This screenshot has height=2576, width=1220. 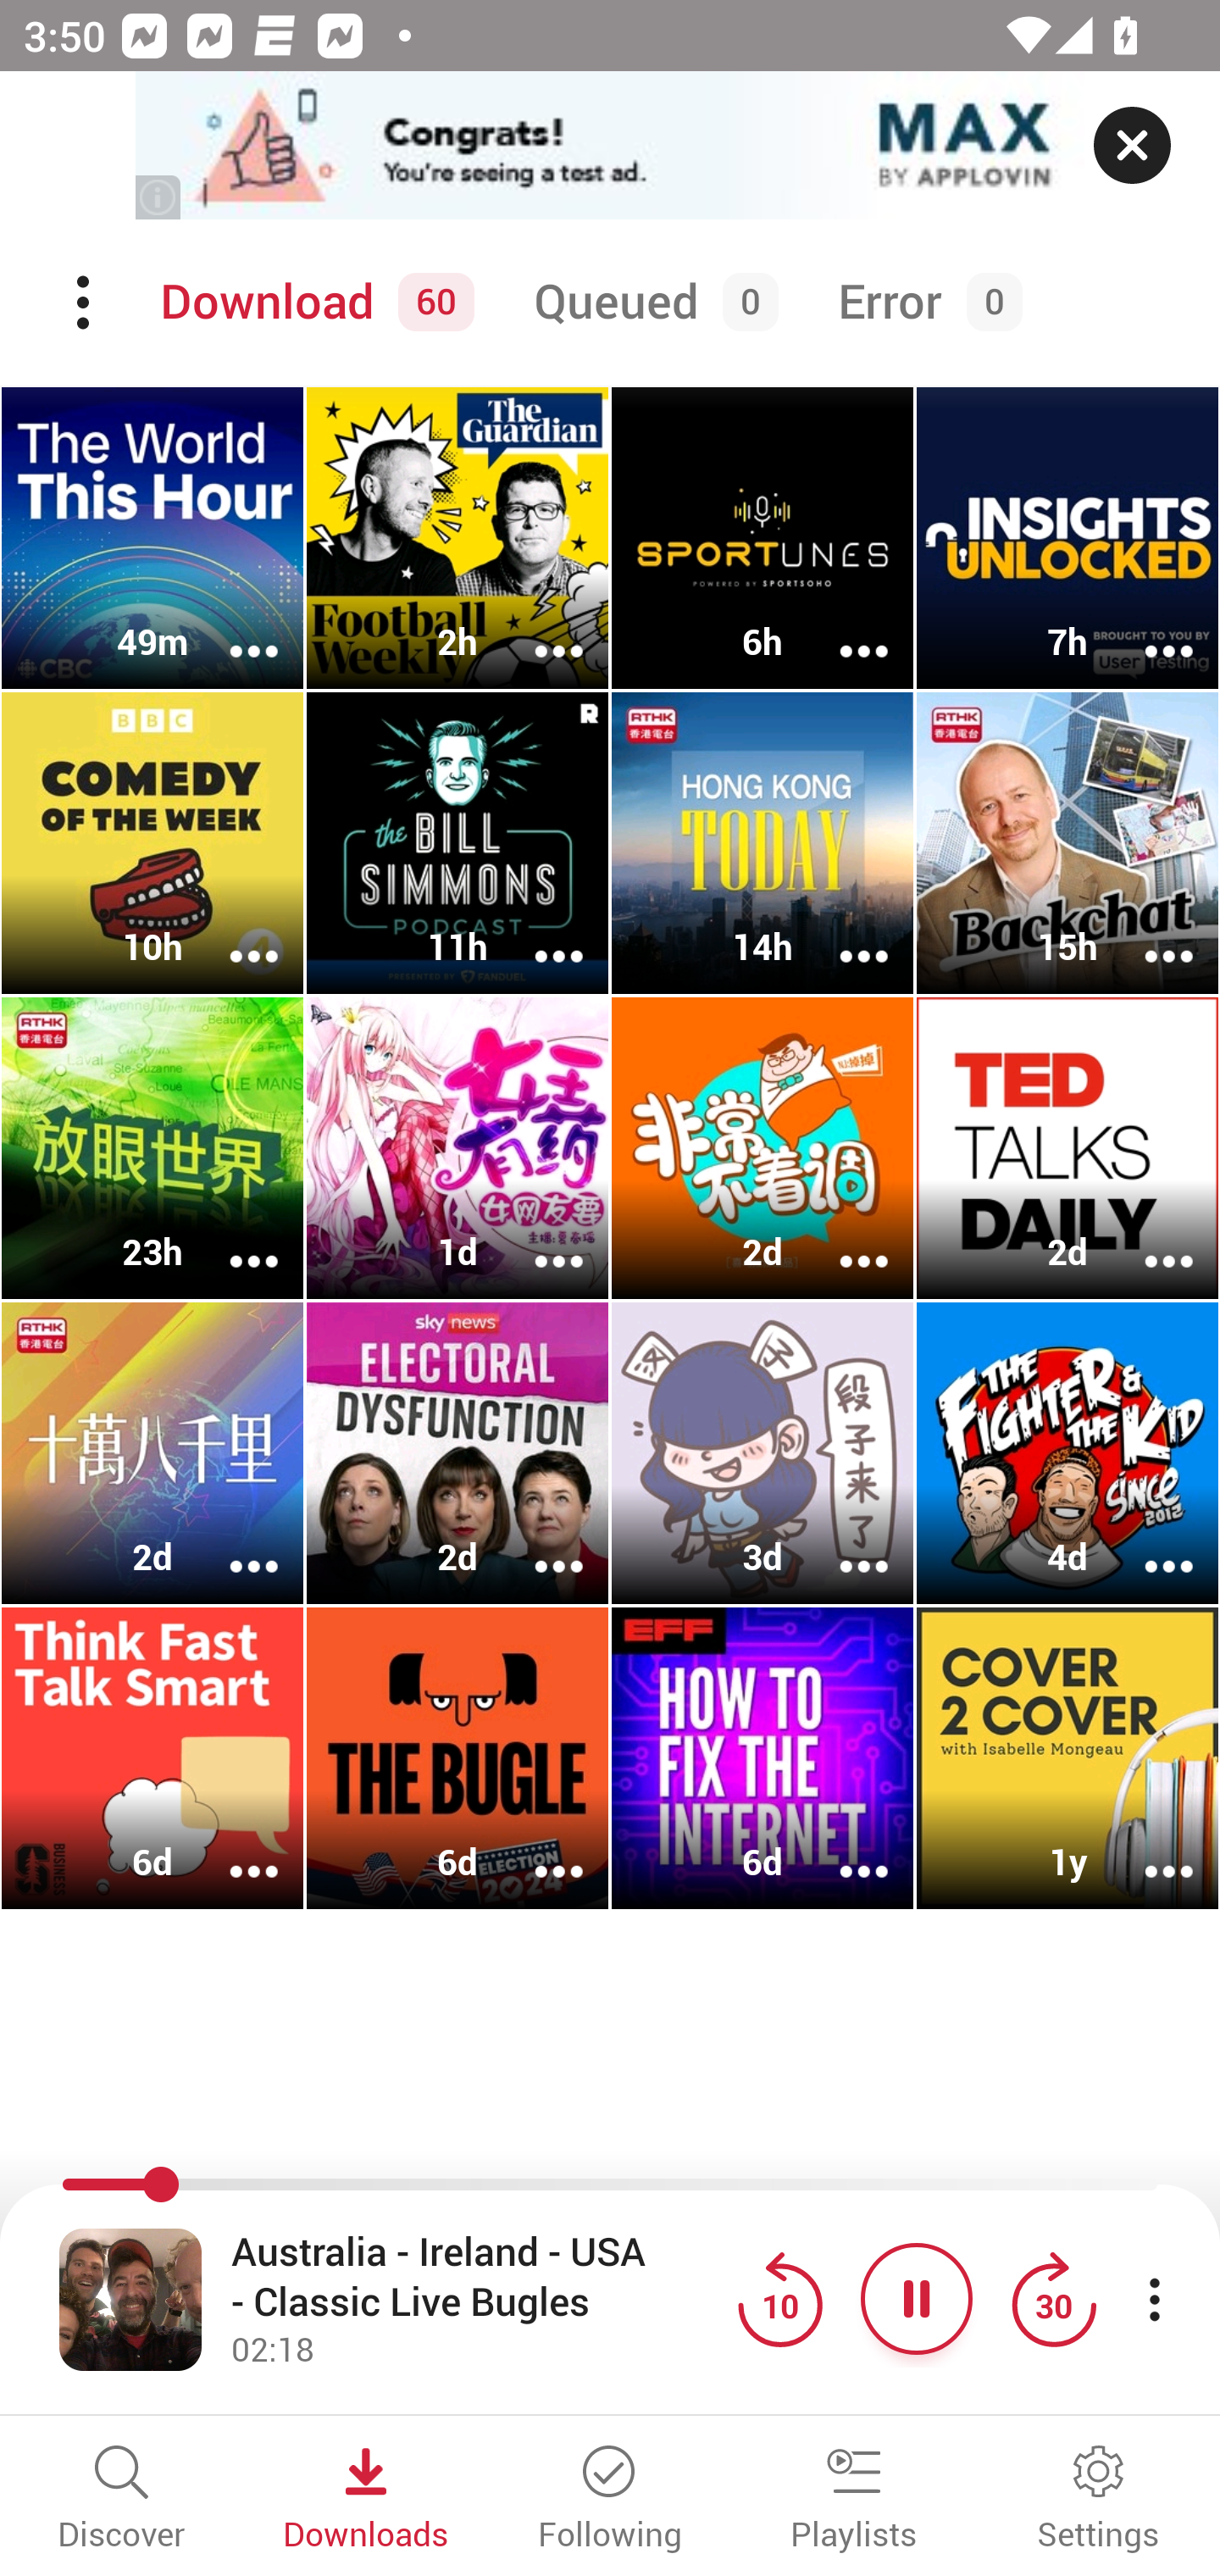 What do you see at coordinates (1067, 843) in the screenshot?
I see `Backchat 15h More options More options` at bounding box center [1067, 843].